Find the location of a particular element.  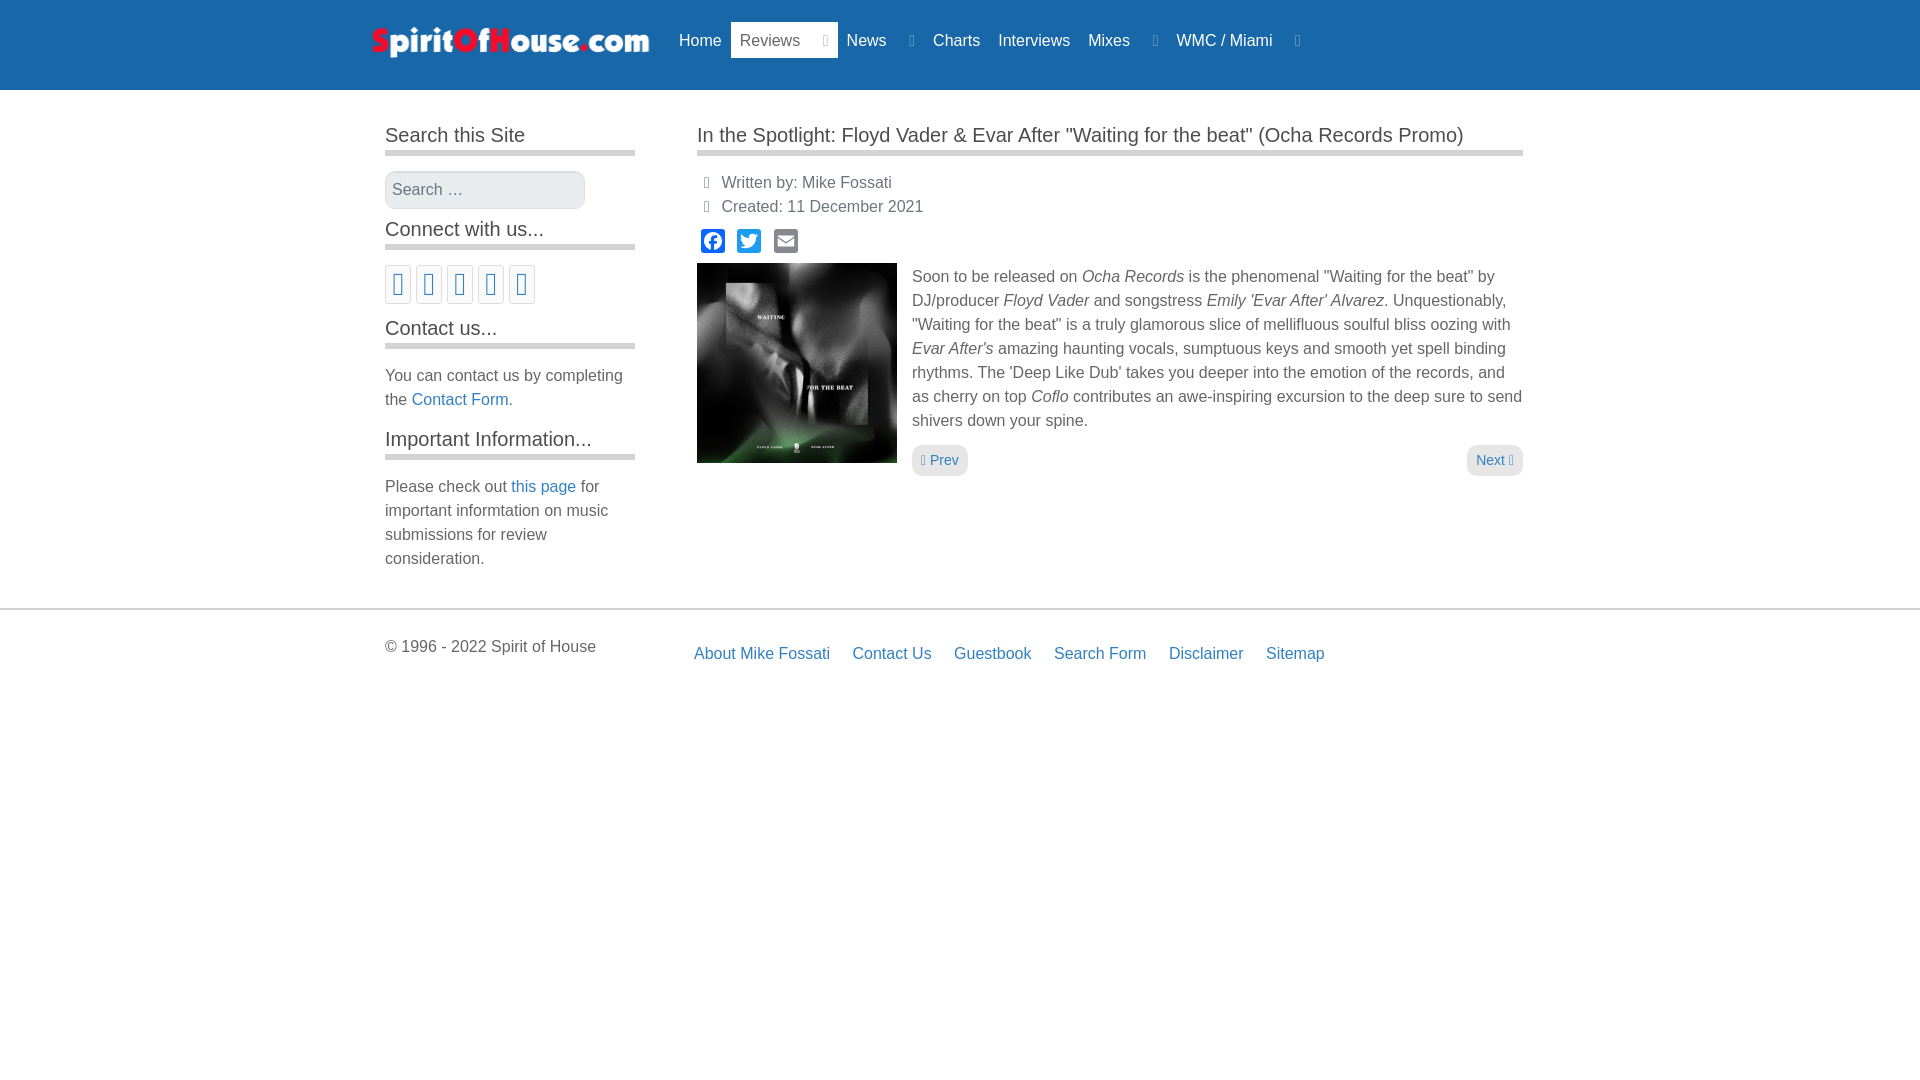

Contact Form. is located at coordinates (462, 399).